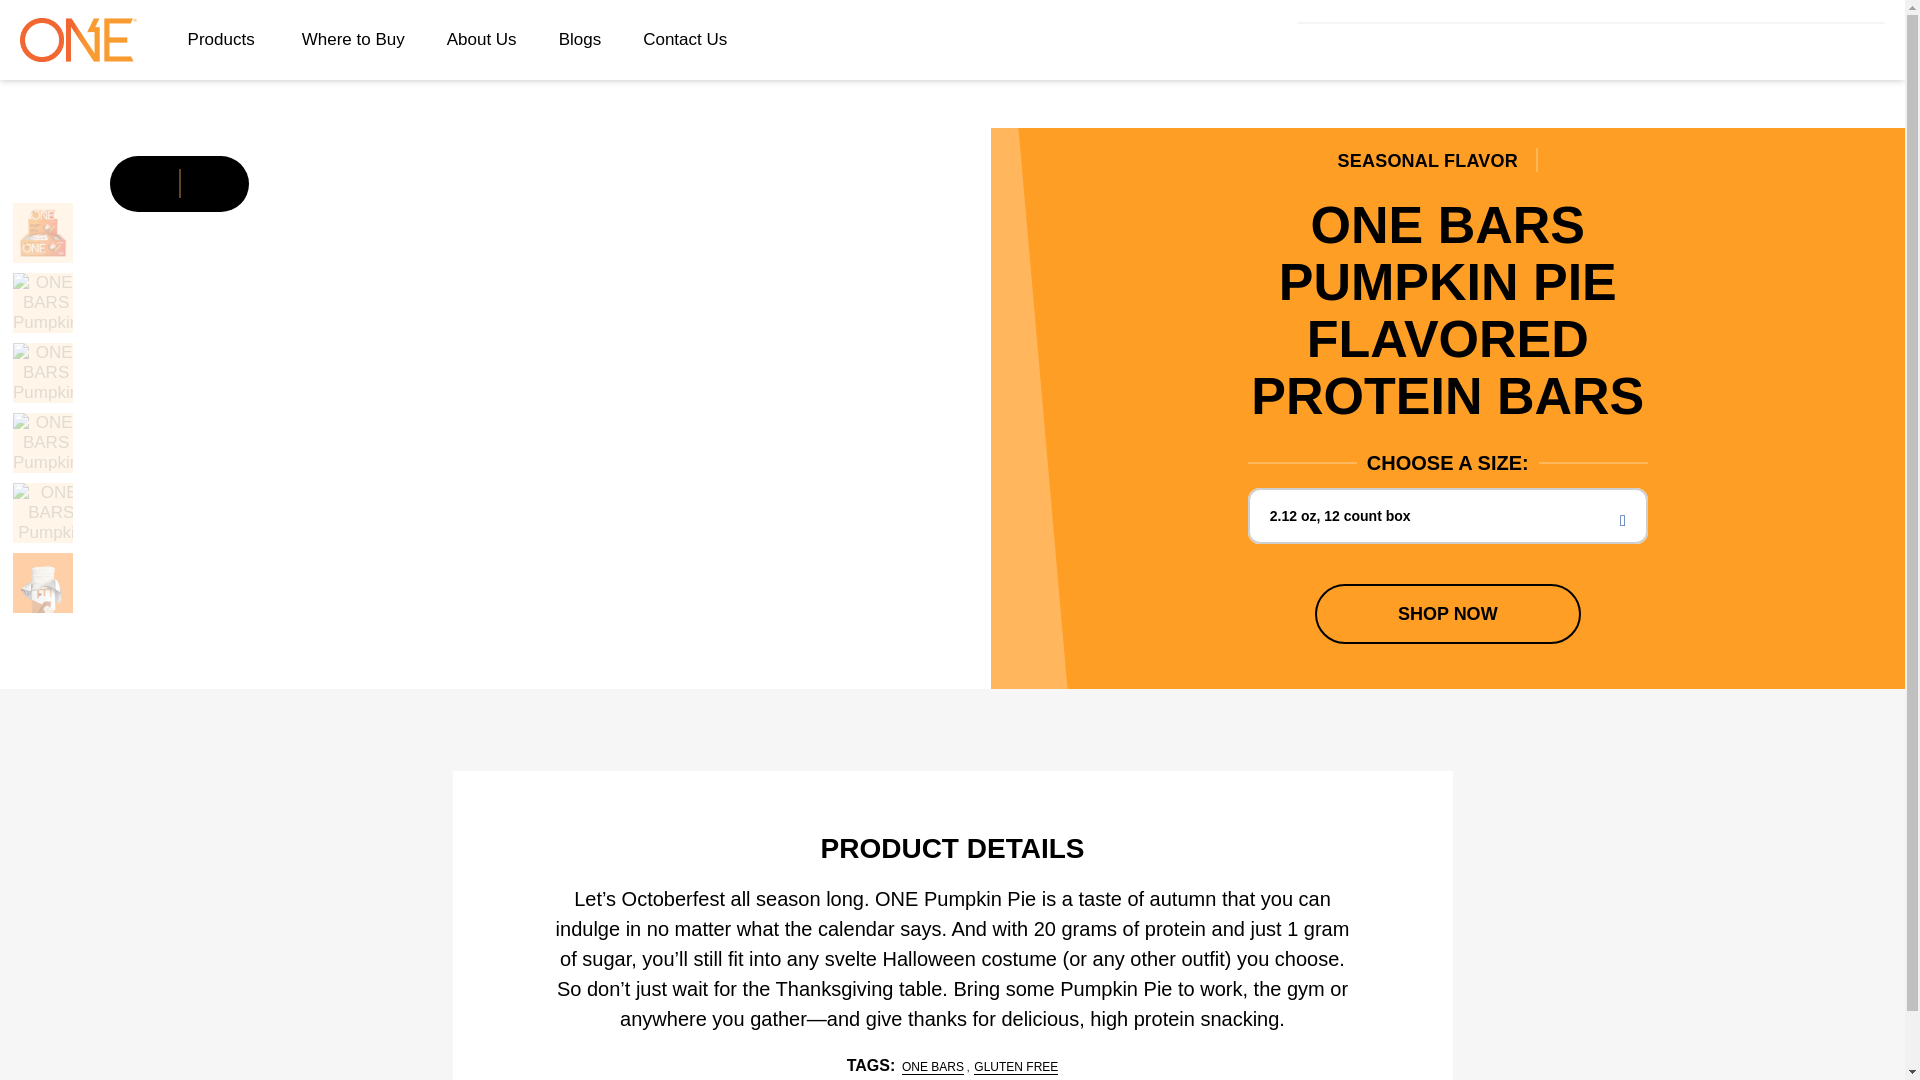 The image size is (1920, 1080). I want to click on Where to Buy, so click(353, 39).